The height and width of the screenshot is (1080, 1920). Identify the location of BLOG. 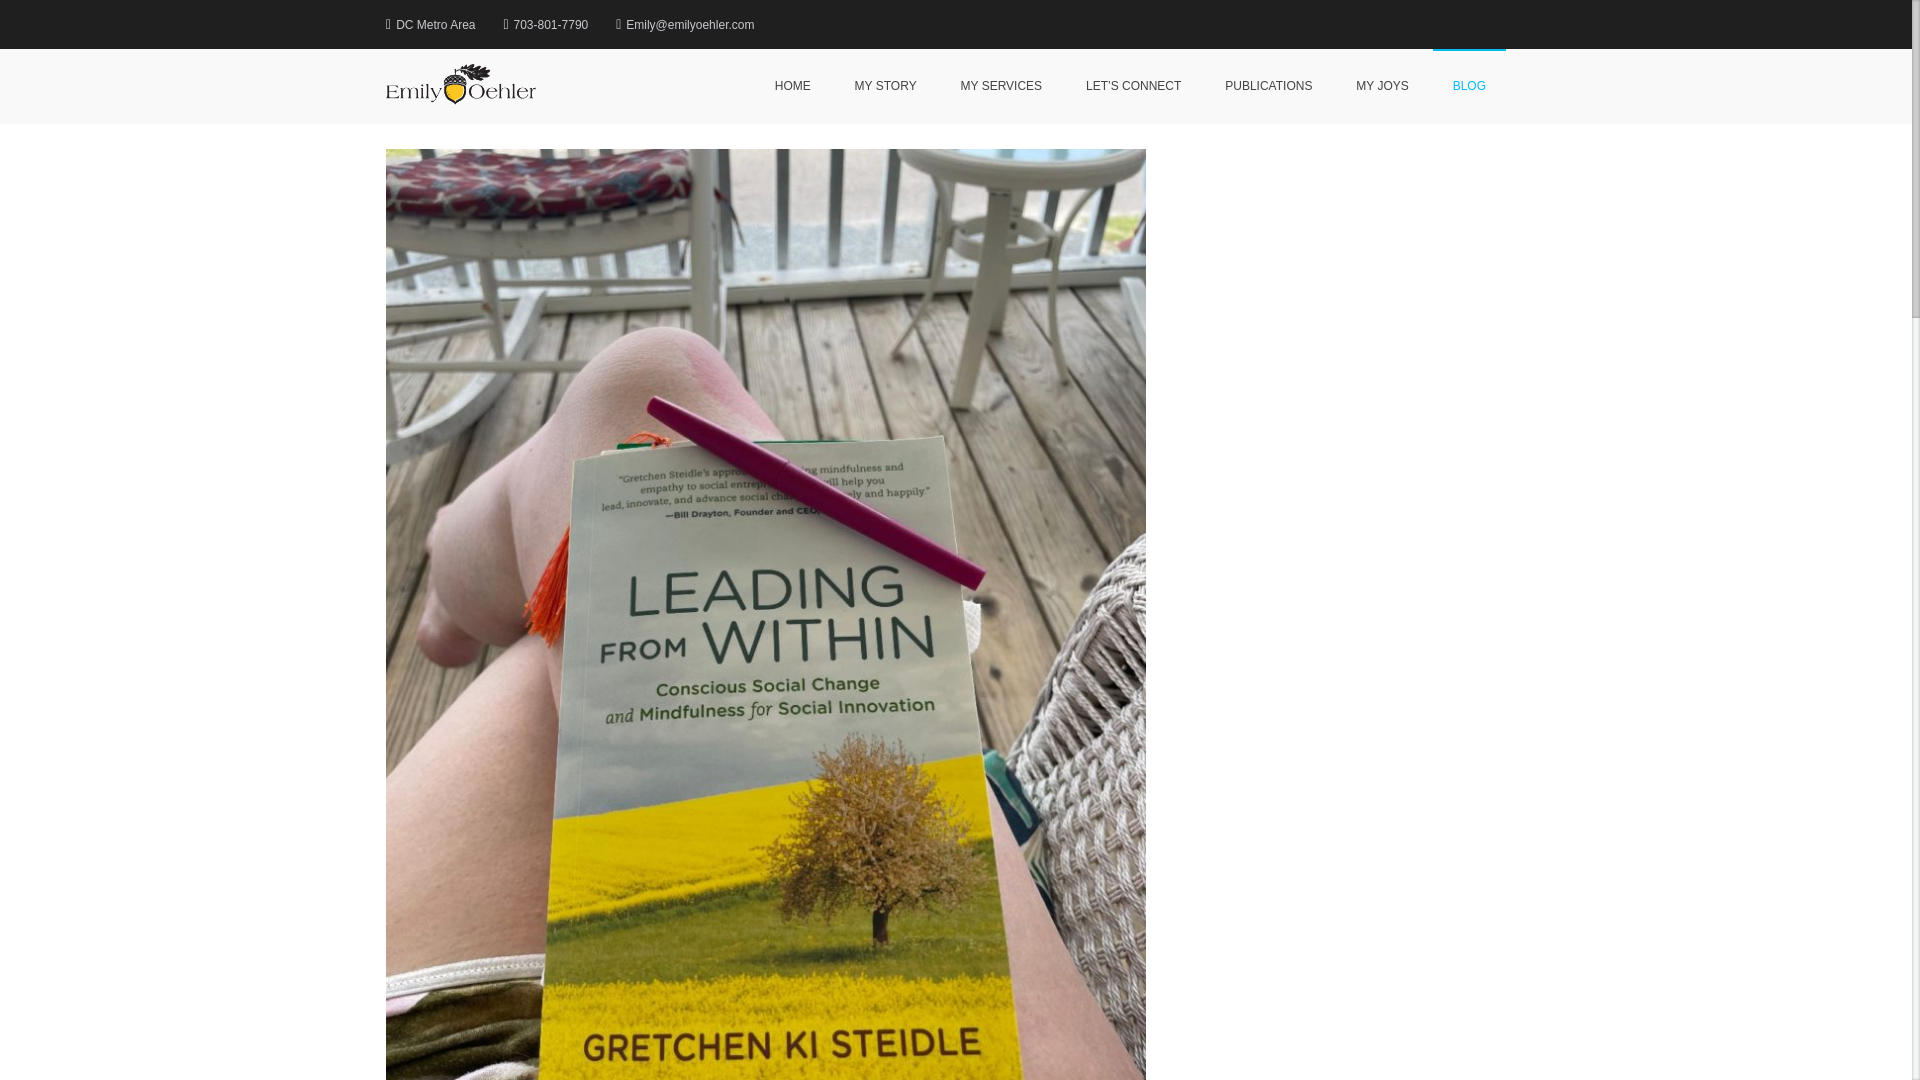
(1468, 86).